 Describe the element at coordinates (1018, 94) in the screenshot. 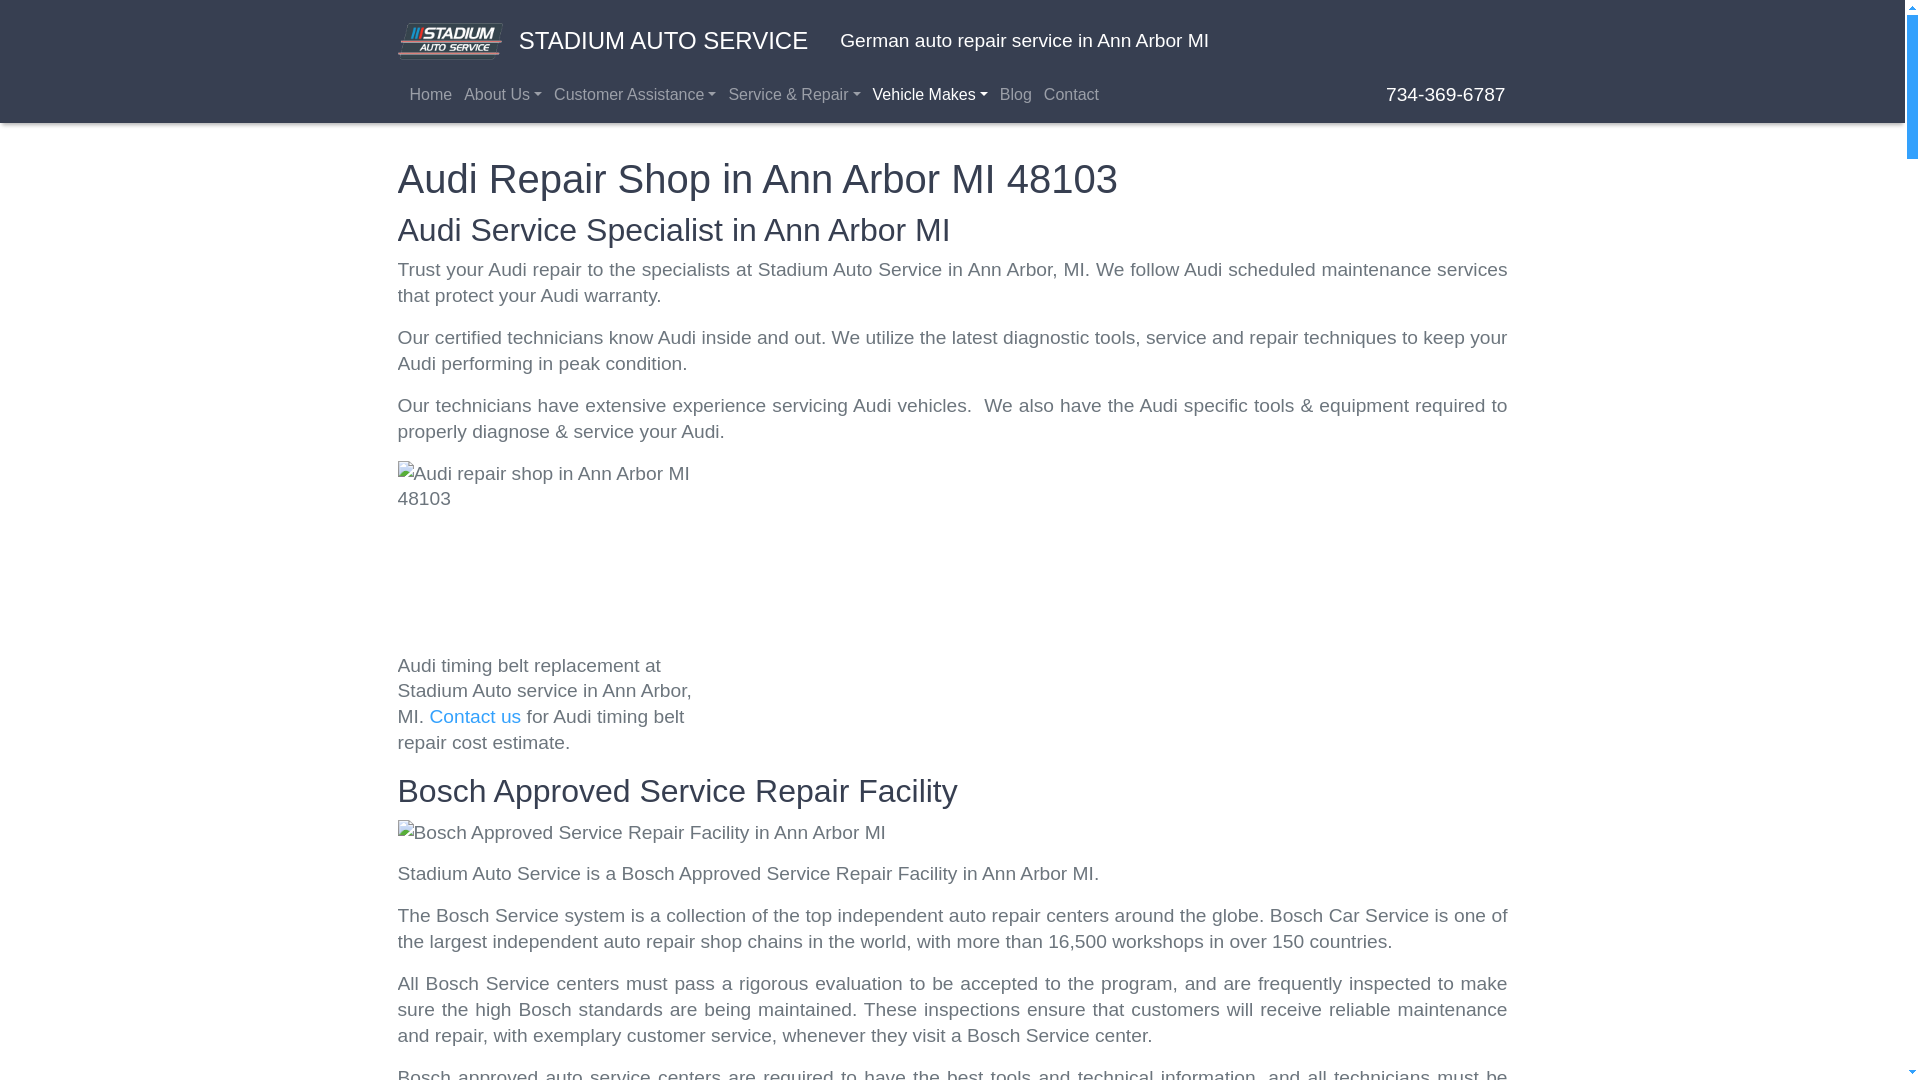

I see `Blog` at that location.